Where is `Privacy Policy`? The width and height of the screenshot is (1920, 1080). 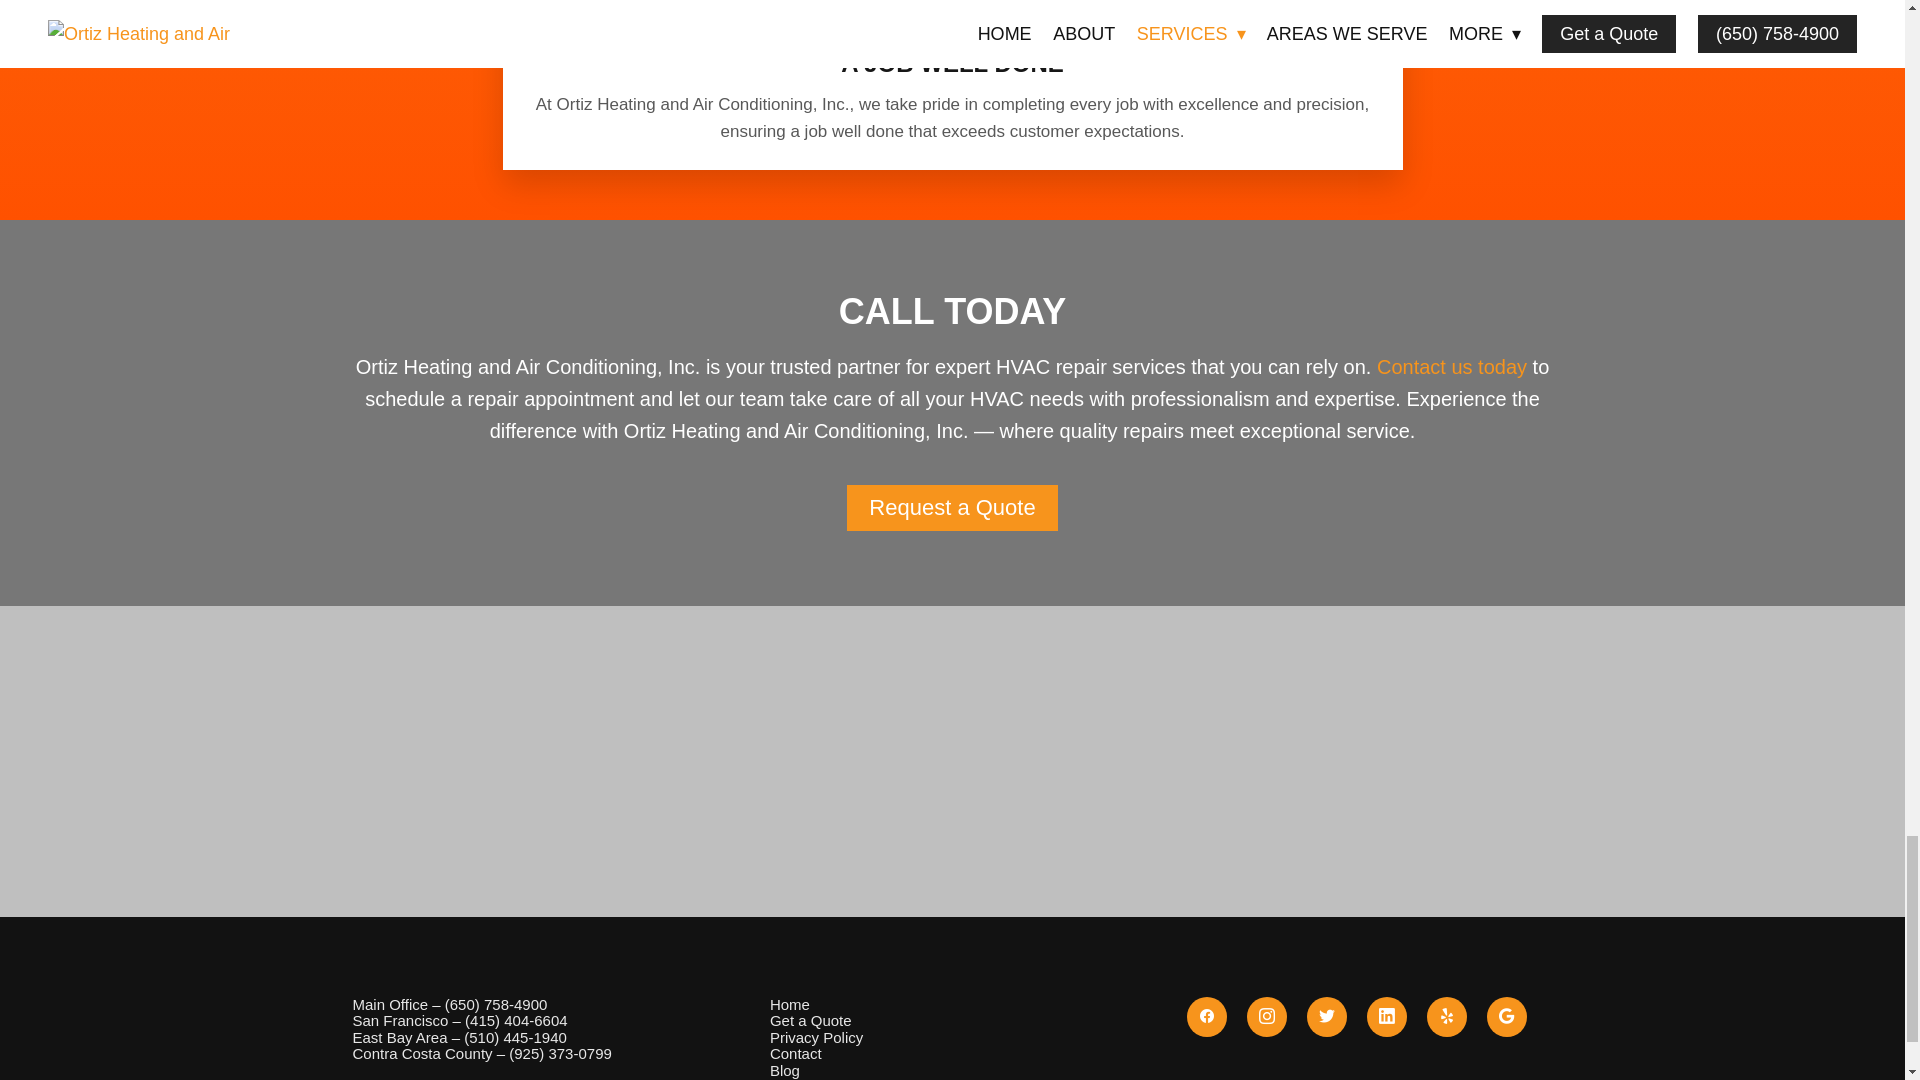 Privacy Policy is located at coordinates (816, 1038).